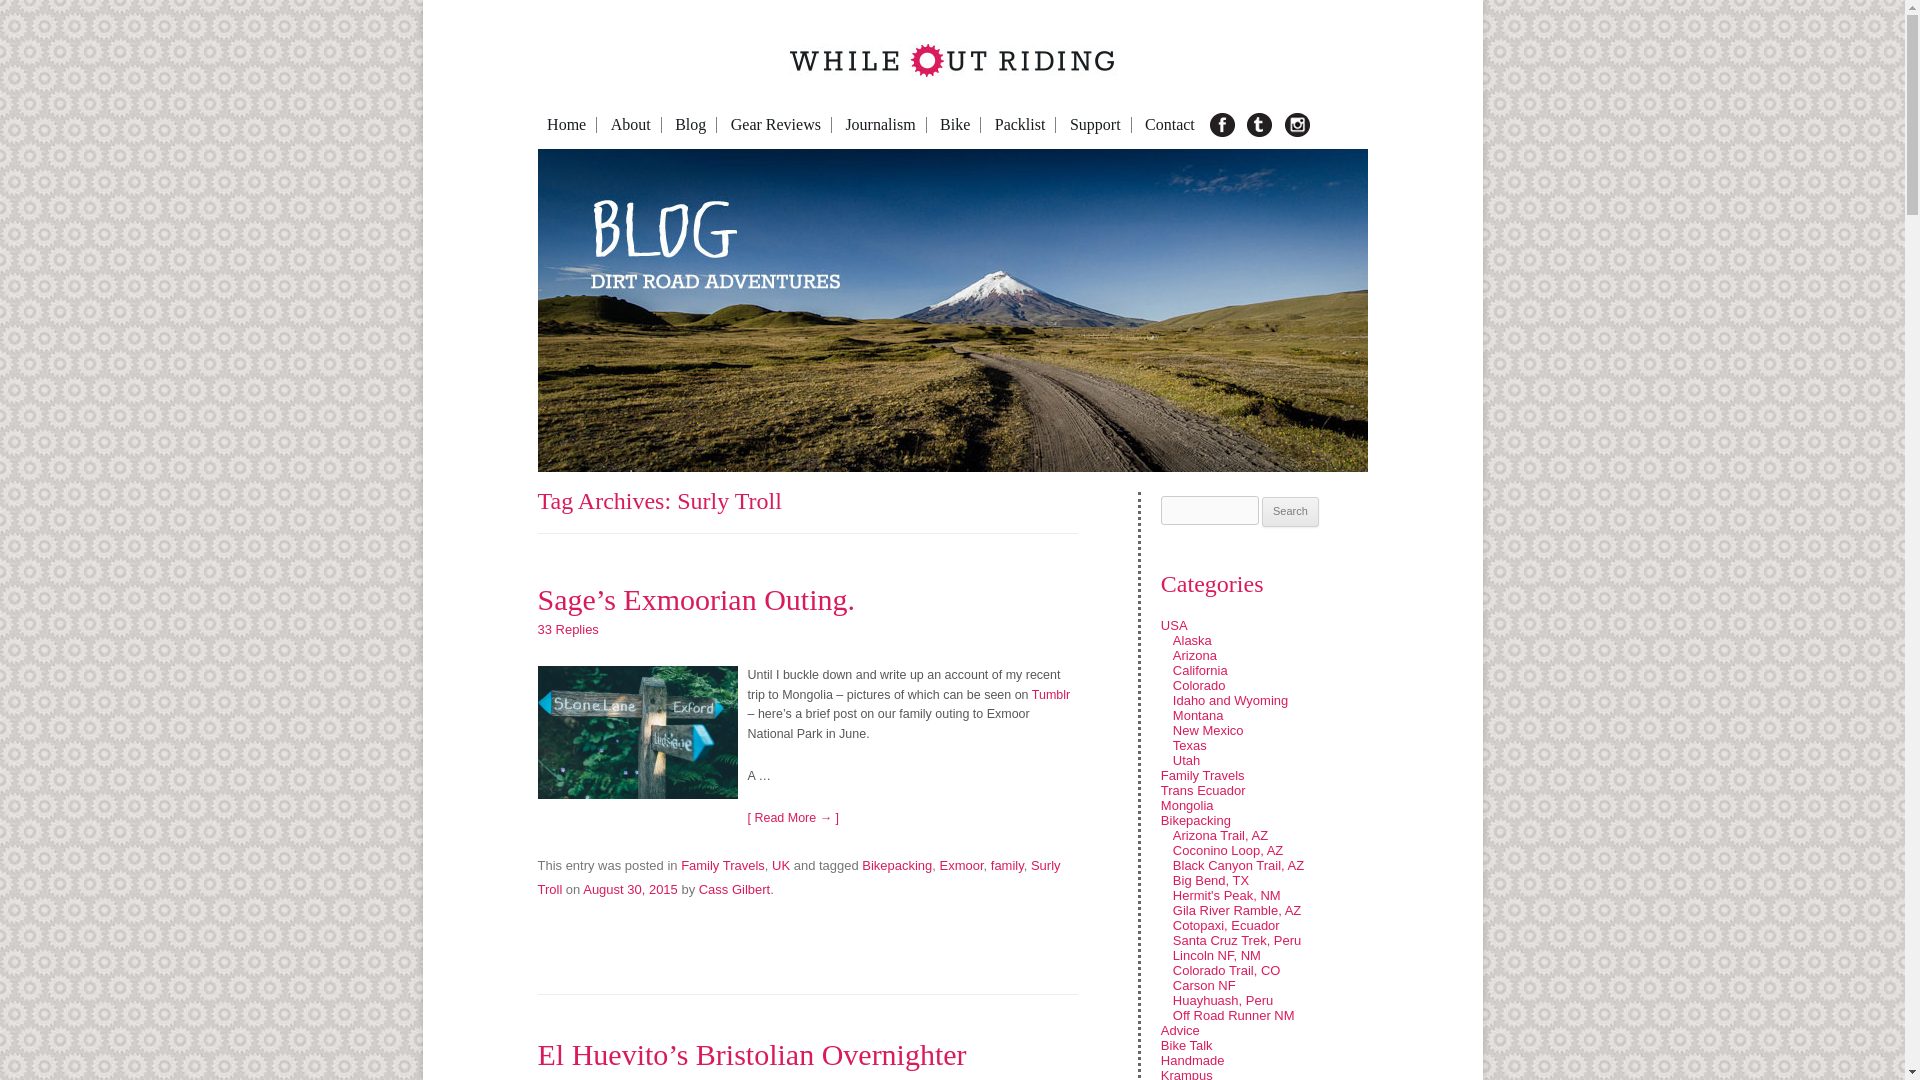 The width and height of the screenshot is (1920, 1080). Describe the element at coordinates (962, 864) in the screenshot. I see `Exmoor` at that location.